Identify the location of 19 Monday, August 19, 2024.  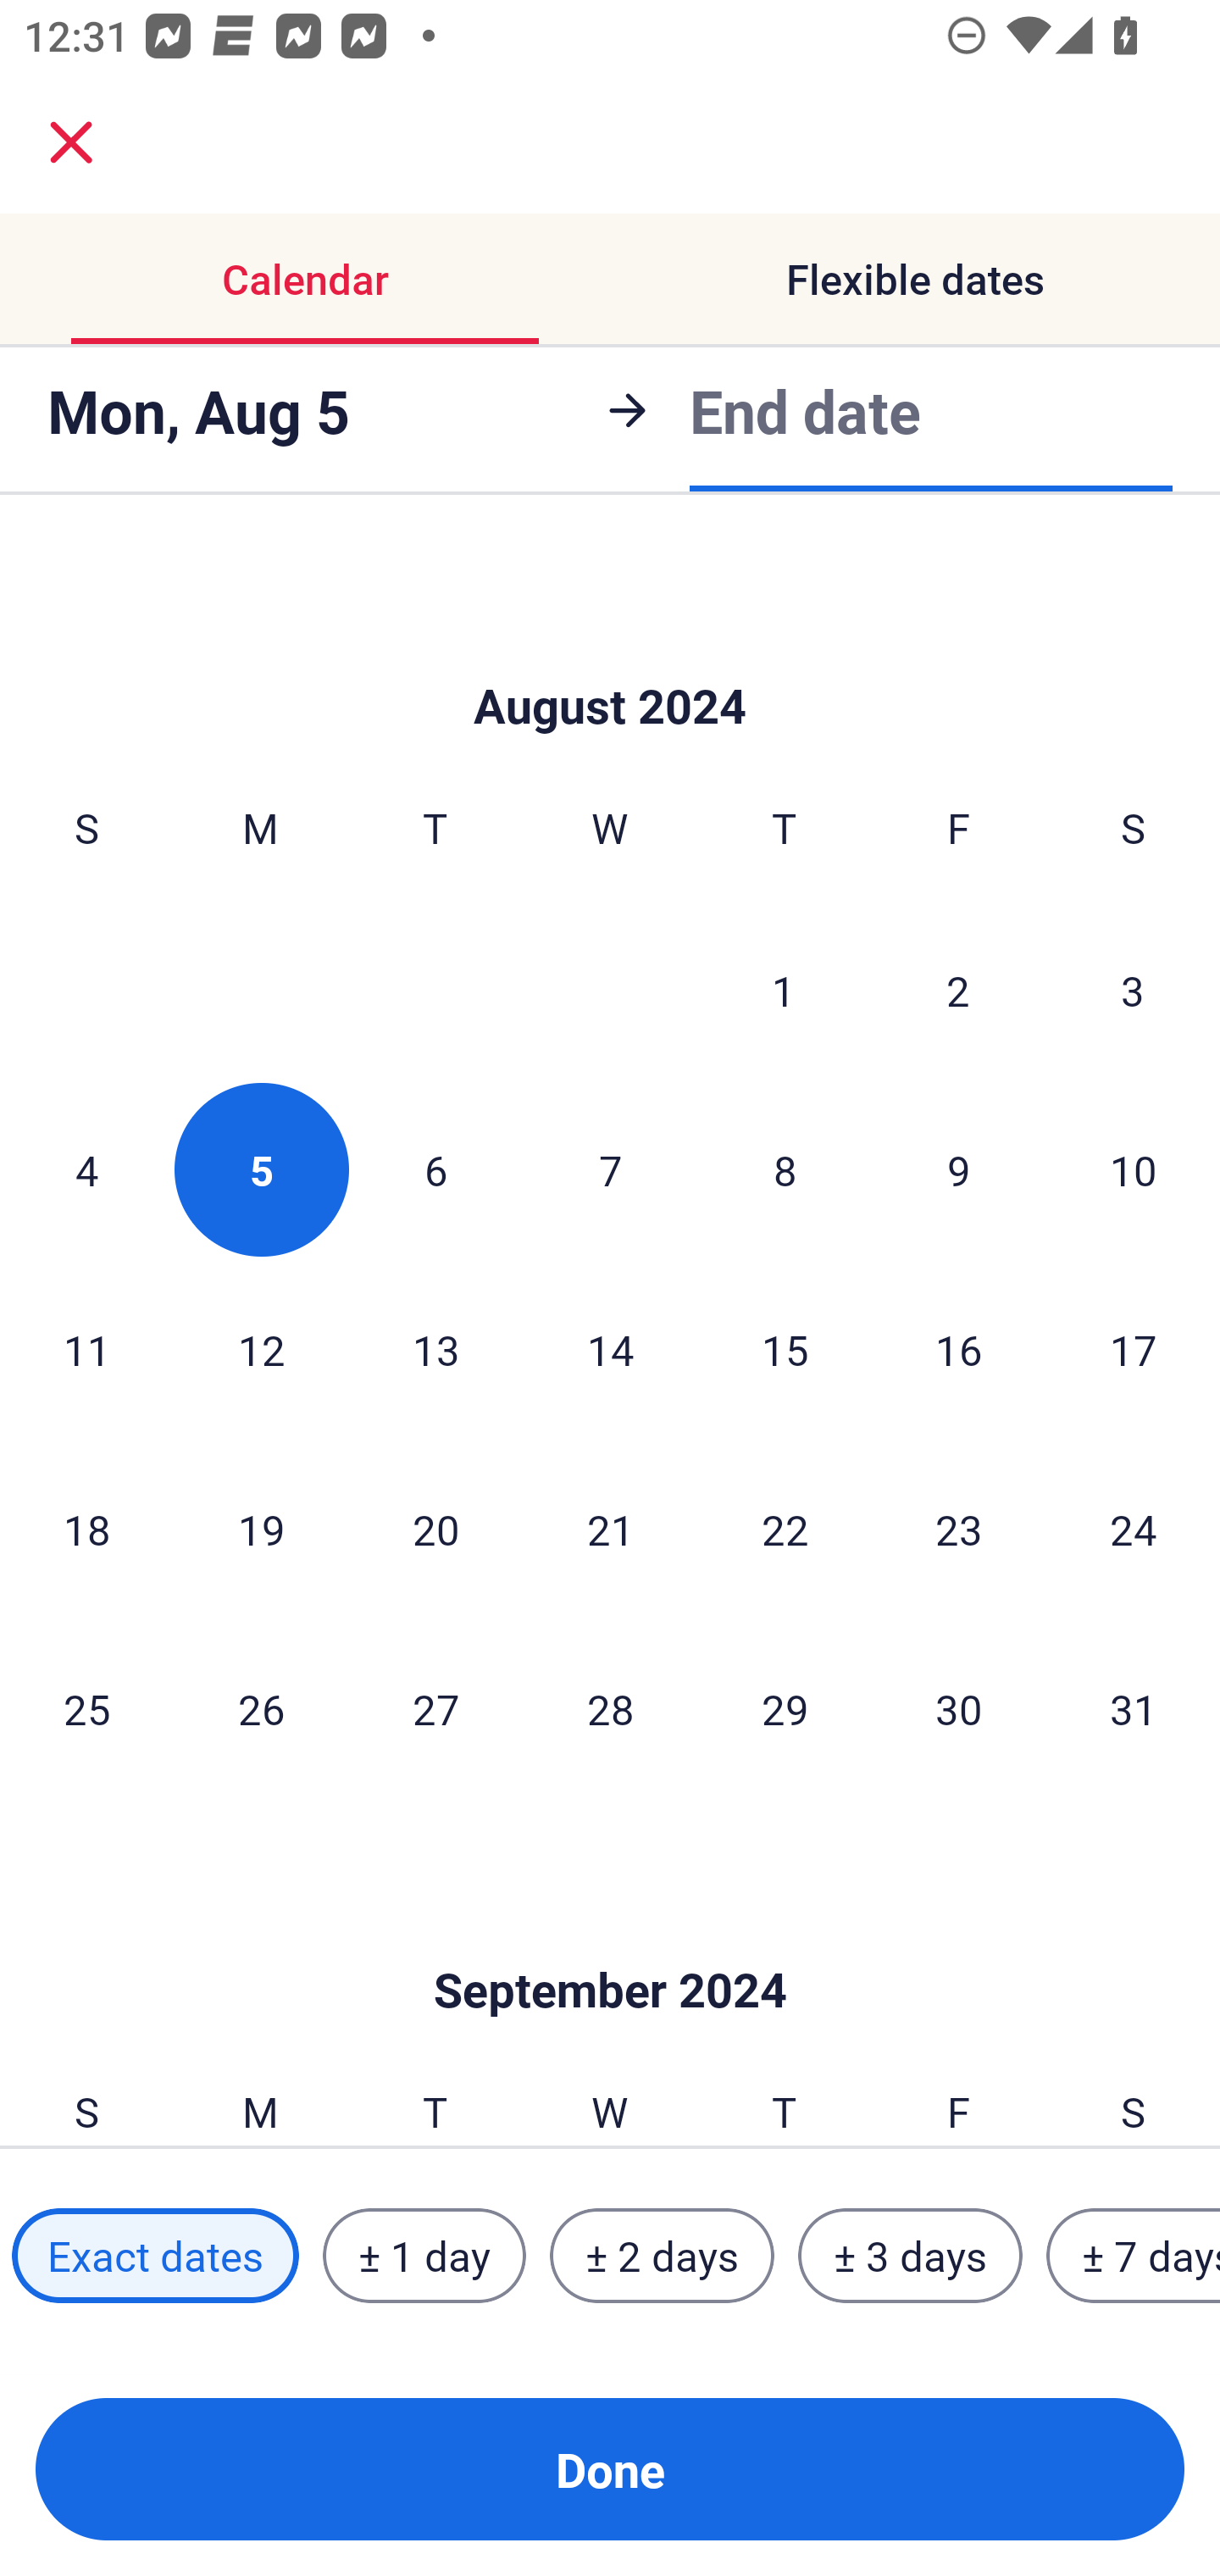
(261, 1529).